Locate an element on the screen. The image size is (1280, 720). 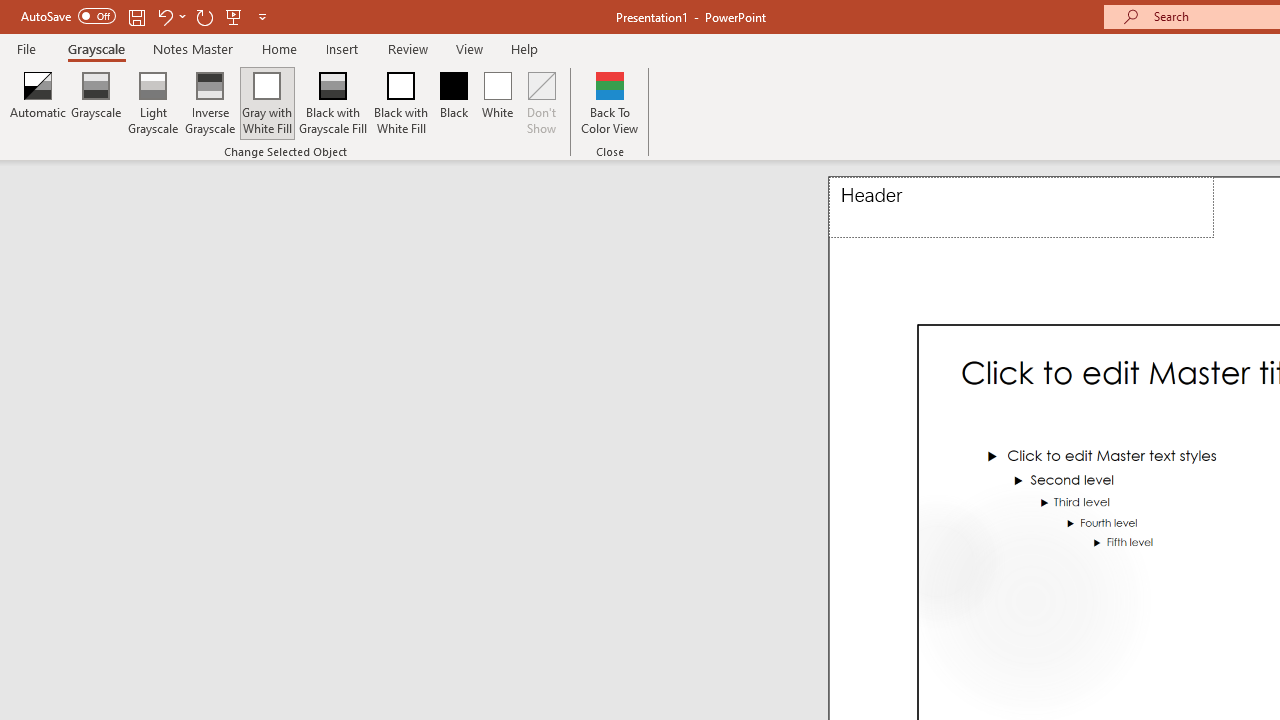
Inverse Grayscale is located at coordinates (210, 102).